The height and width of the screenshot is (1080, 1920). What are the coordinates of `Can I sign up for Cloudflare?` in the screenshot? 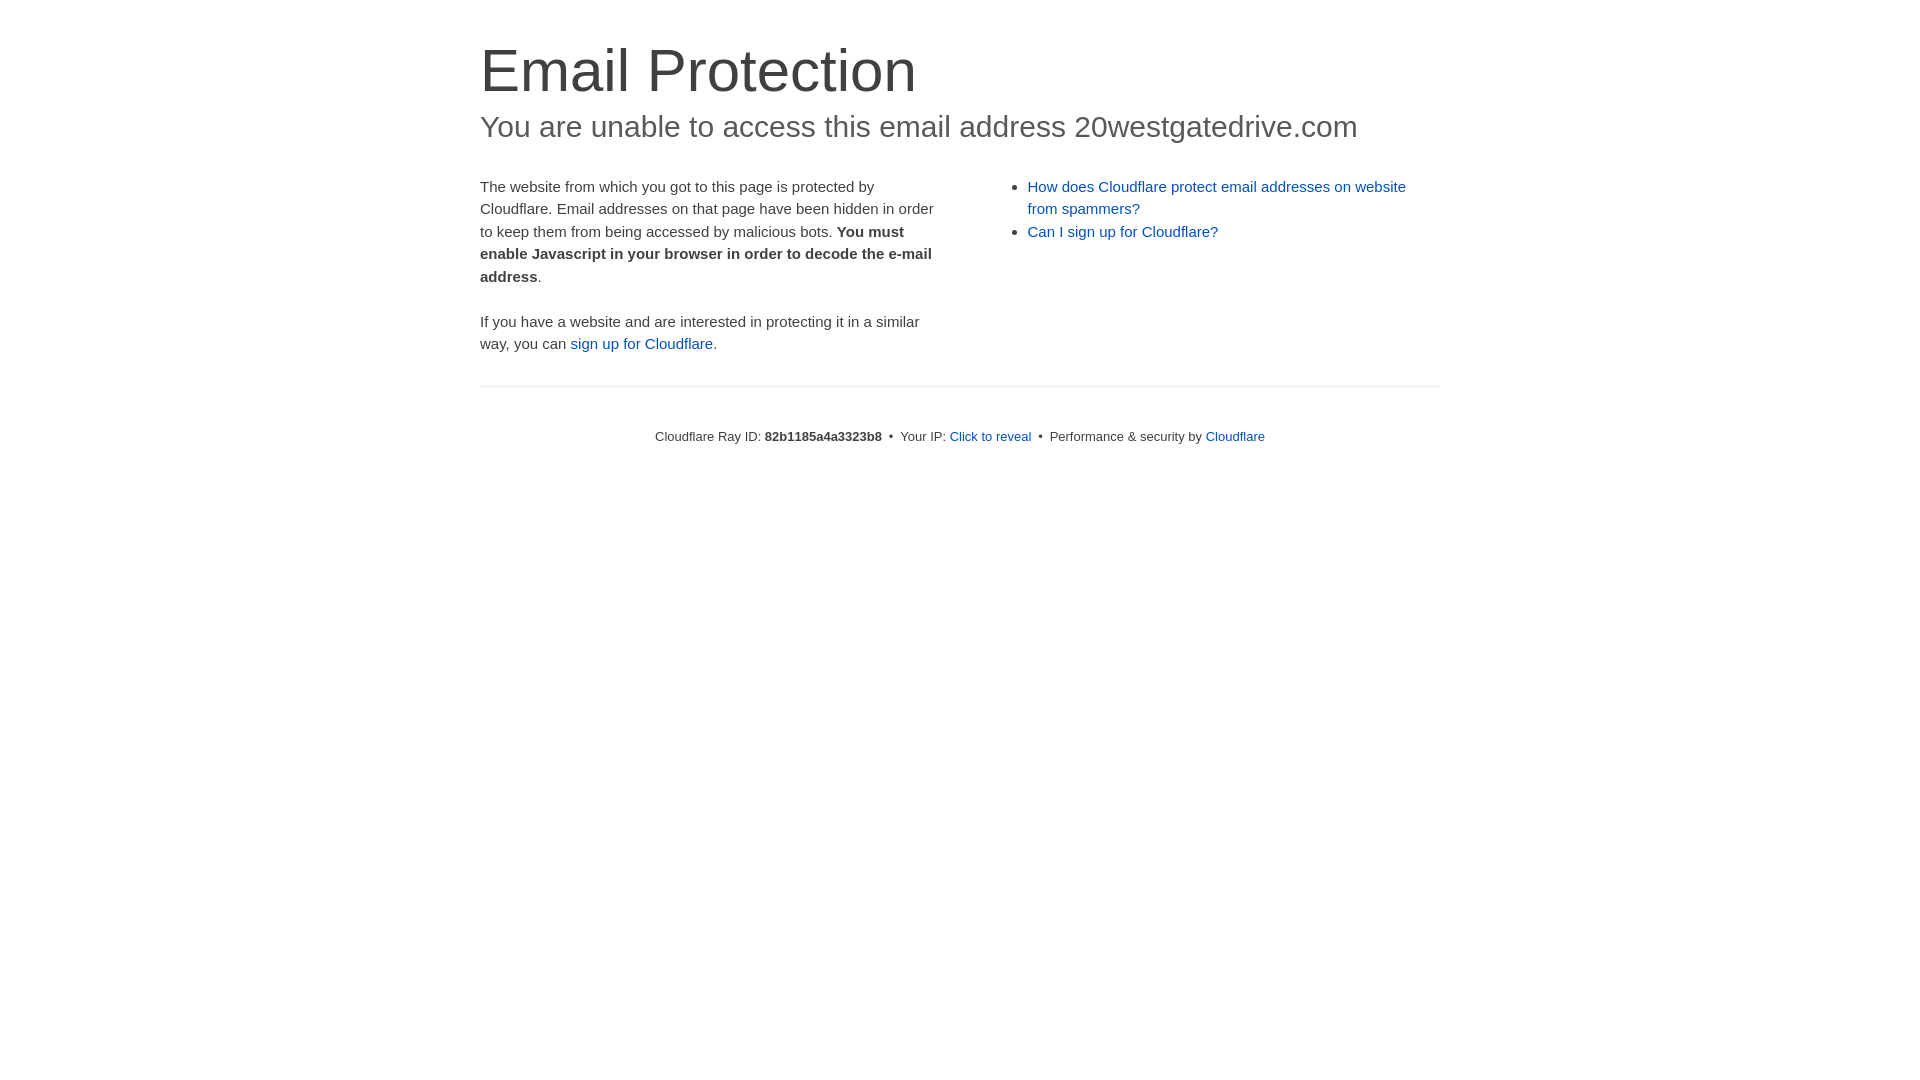 It's located at (1124, 232).